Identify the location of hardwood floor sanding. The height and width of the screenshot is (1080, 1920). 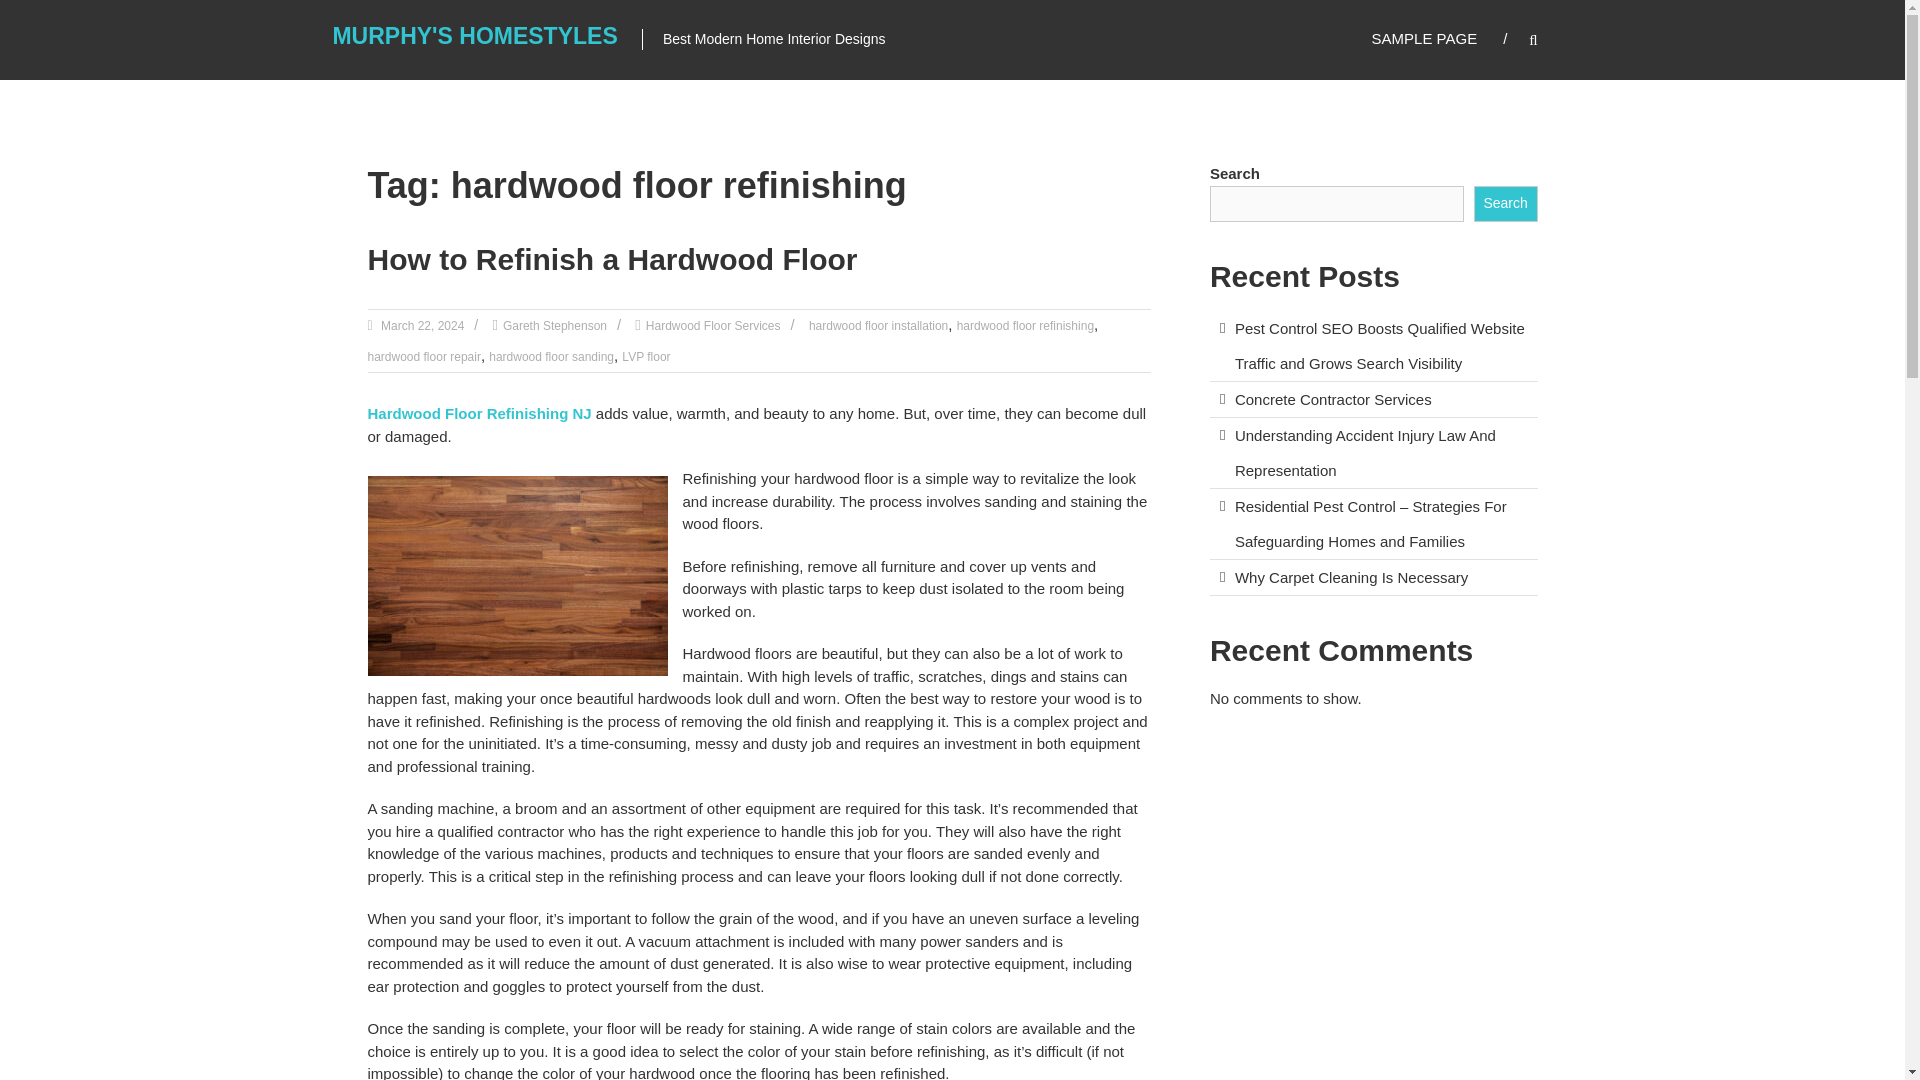
(552, 356).